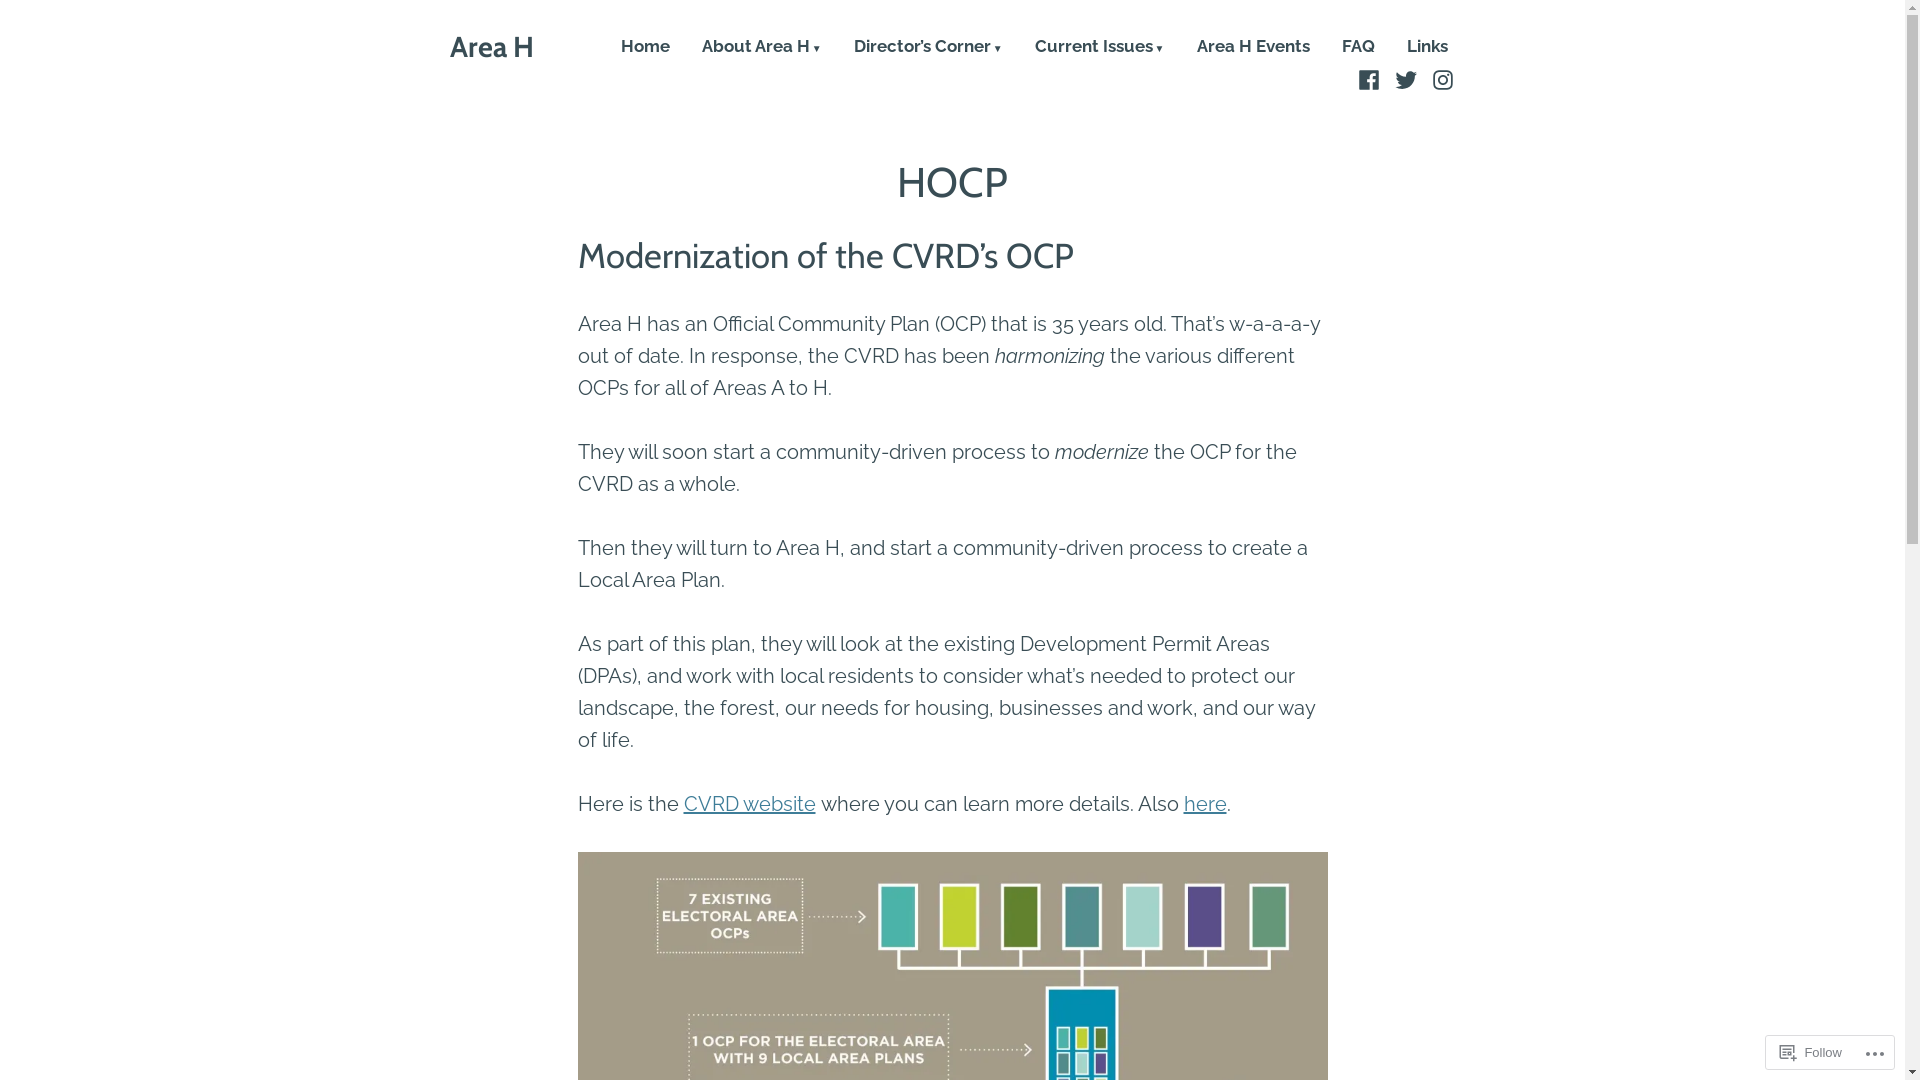 The width and height of the screenshot is (1920, 1080). I want to click on Area H Events, so click(1252, 48).